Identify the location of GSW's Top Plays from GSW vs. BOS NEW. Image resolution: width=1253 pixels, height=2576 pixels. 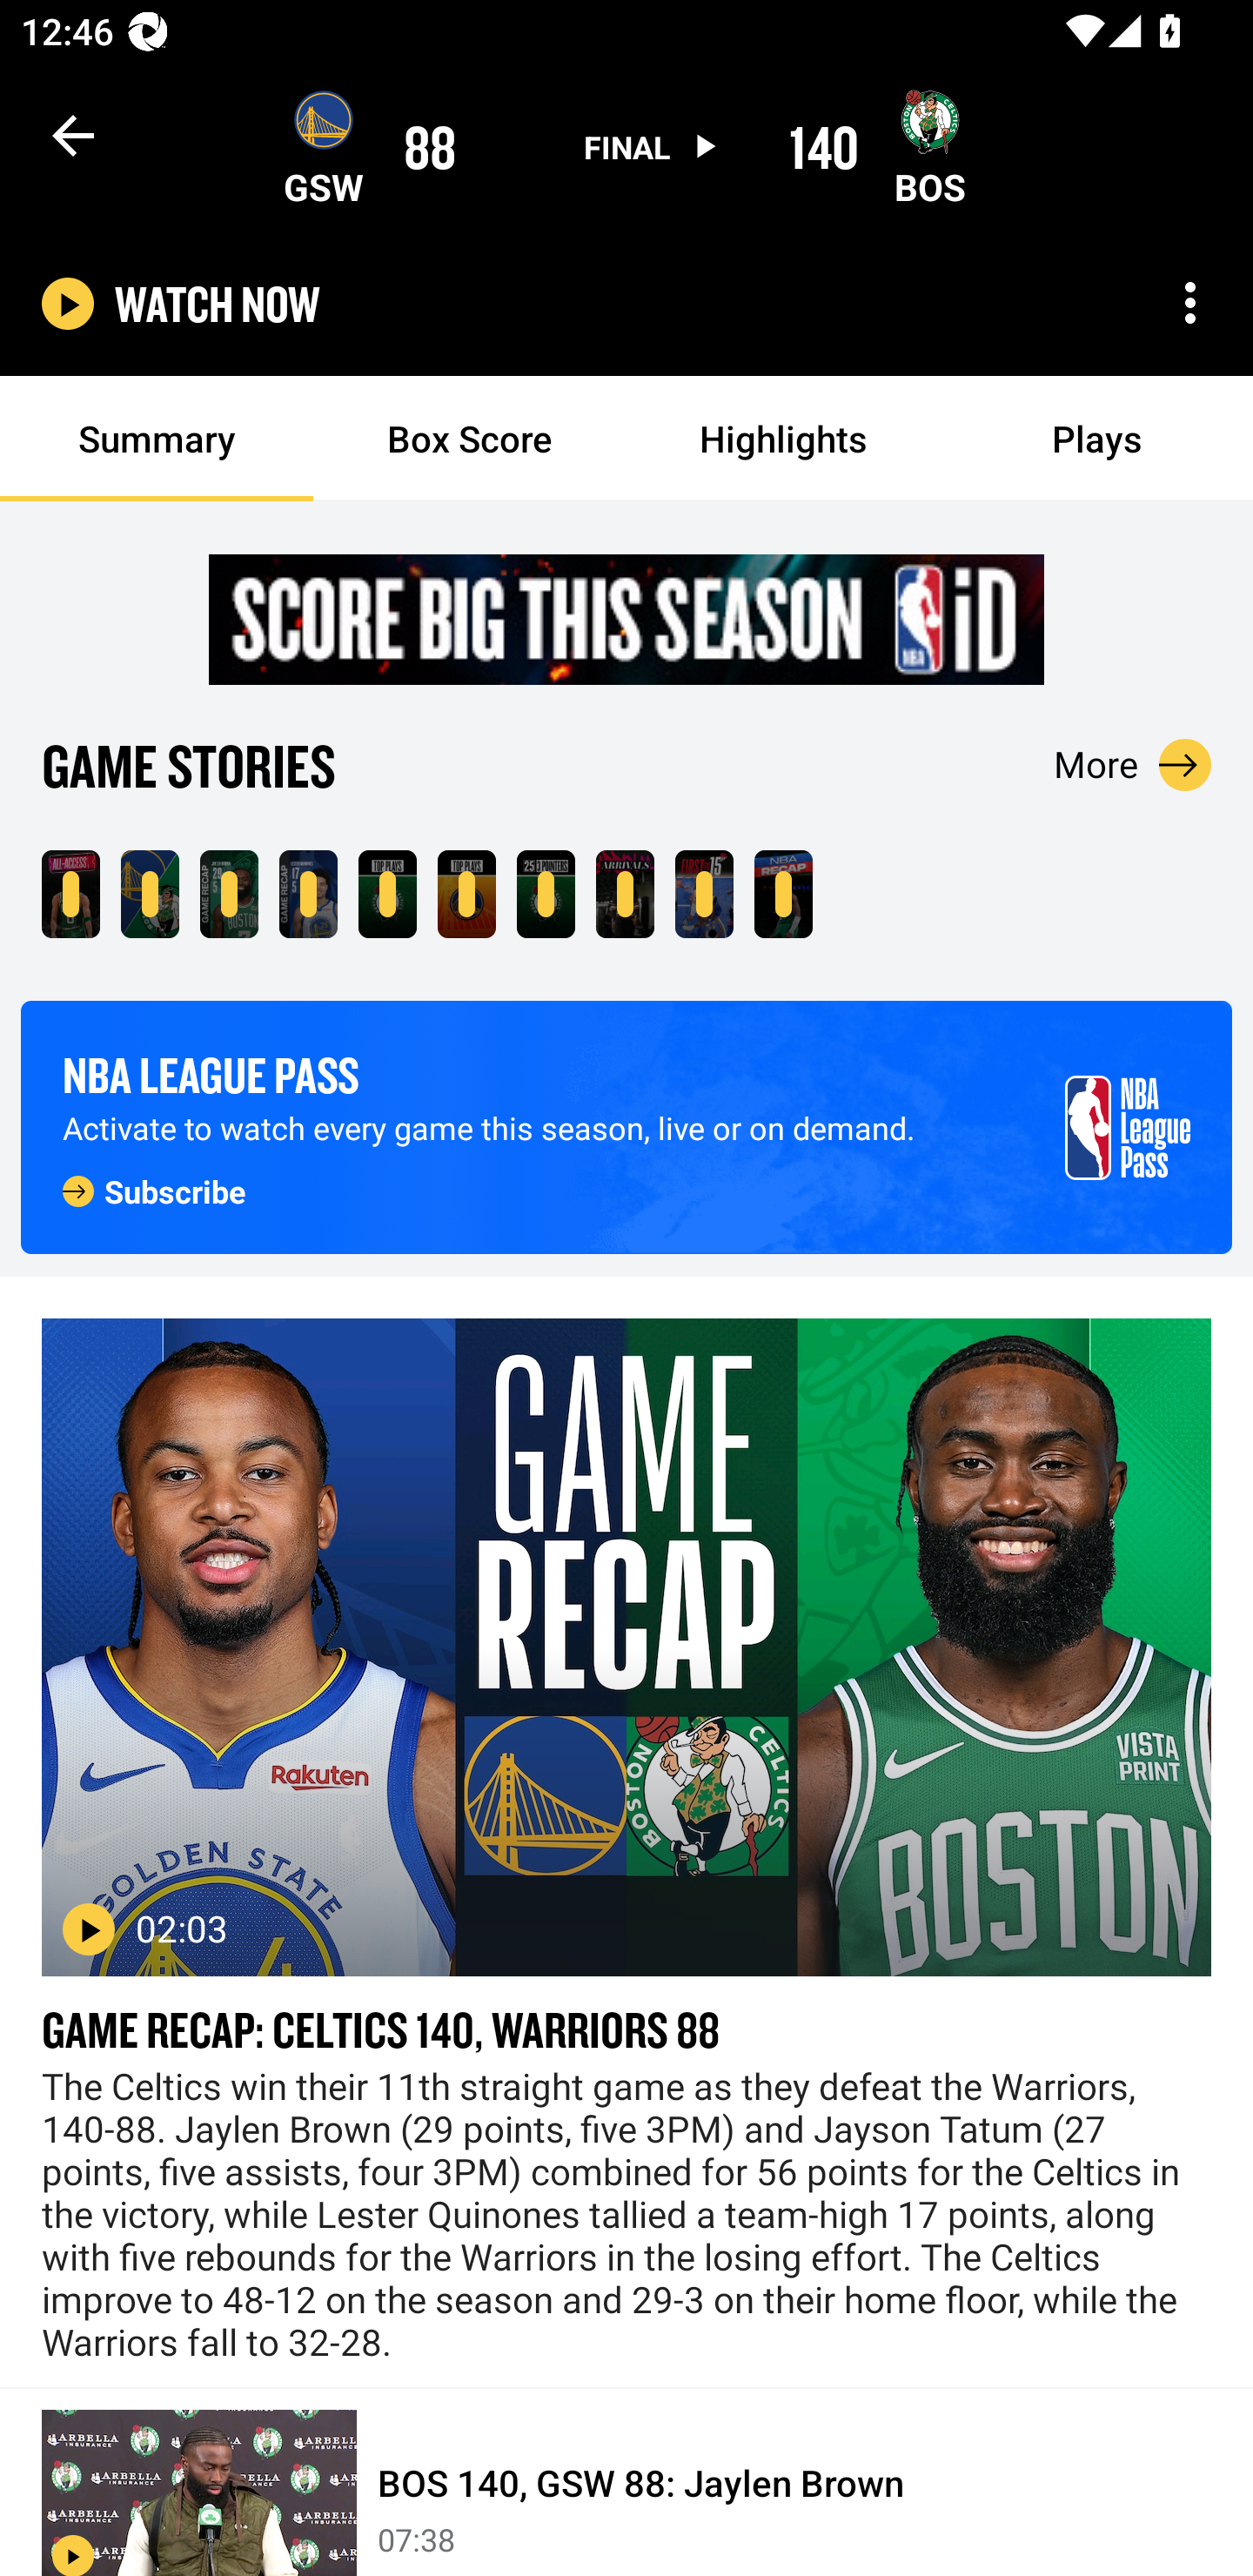
(466, 893).